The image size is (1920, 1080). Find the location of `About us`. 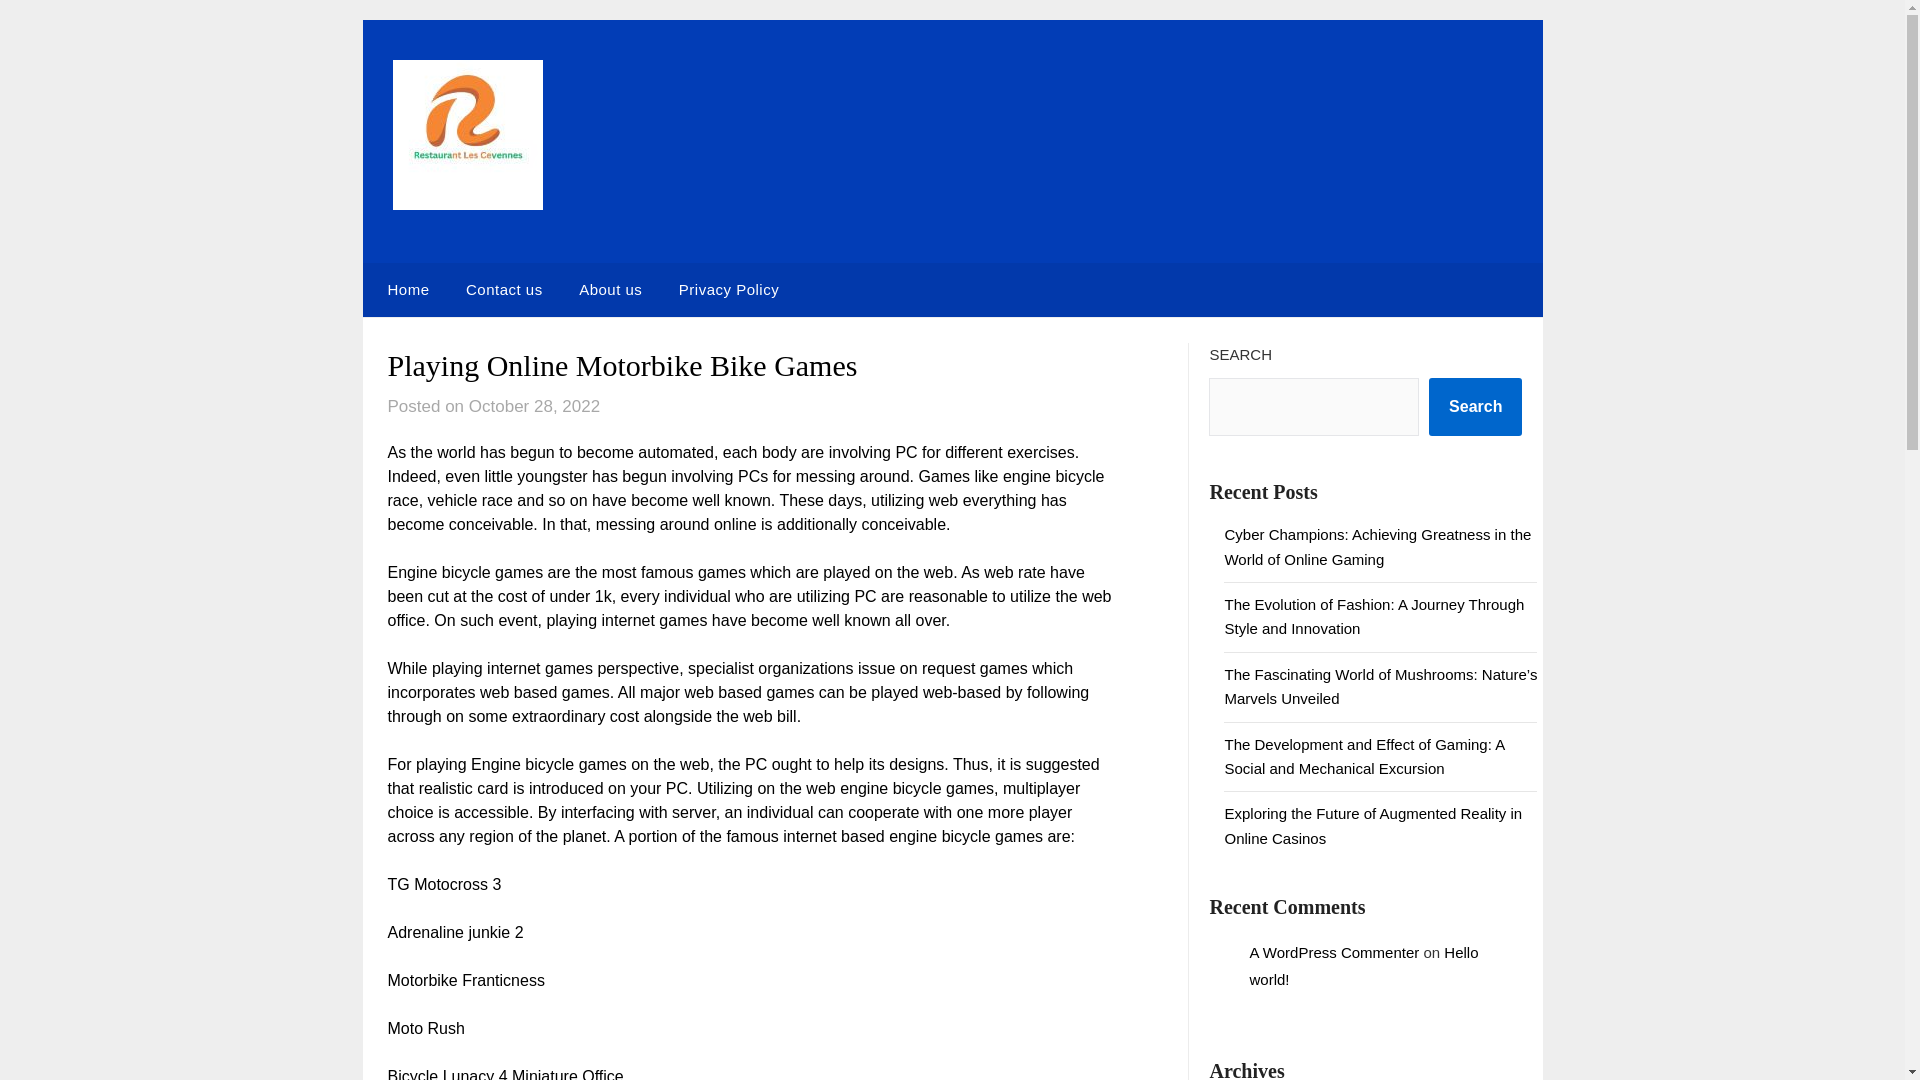

About us is located at coordinates (610, 290).